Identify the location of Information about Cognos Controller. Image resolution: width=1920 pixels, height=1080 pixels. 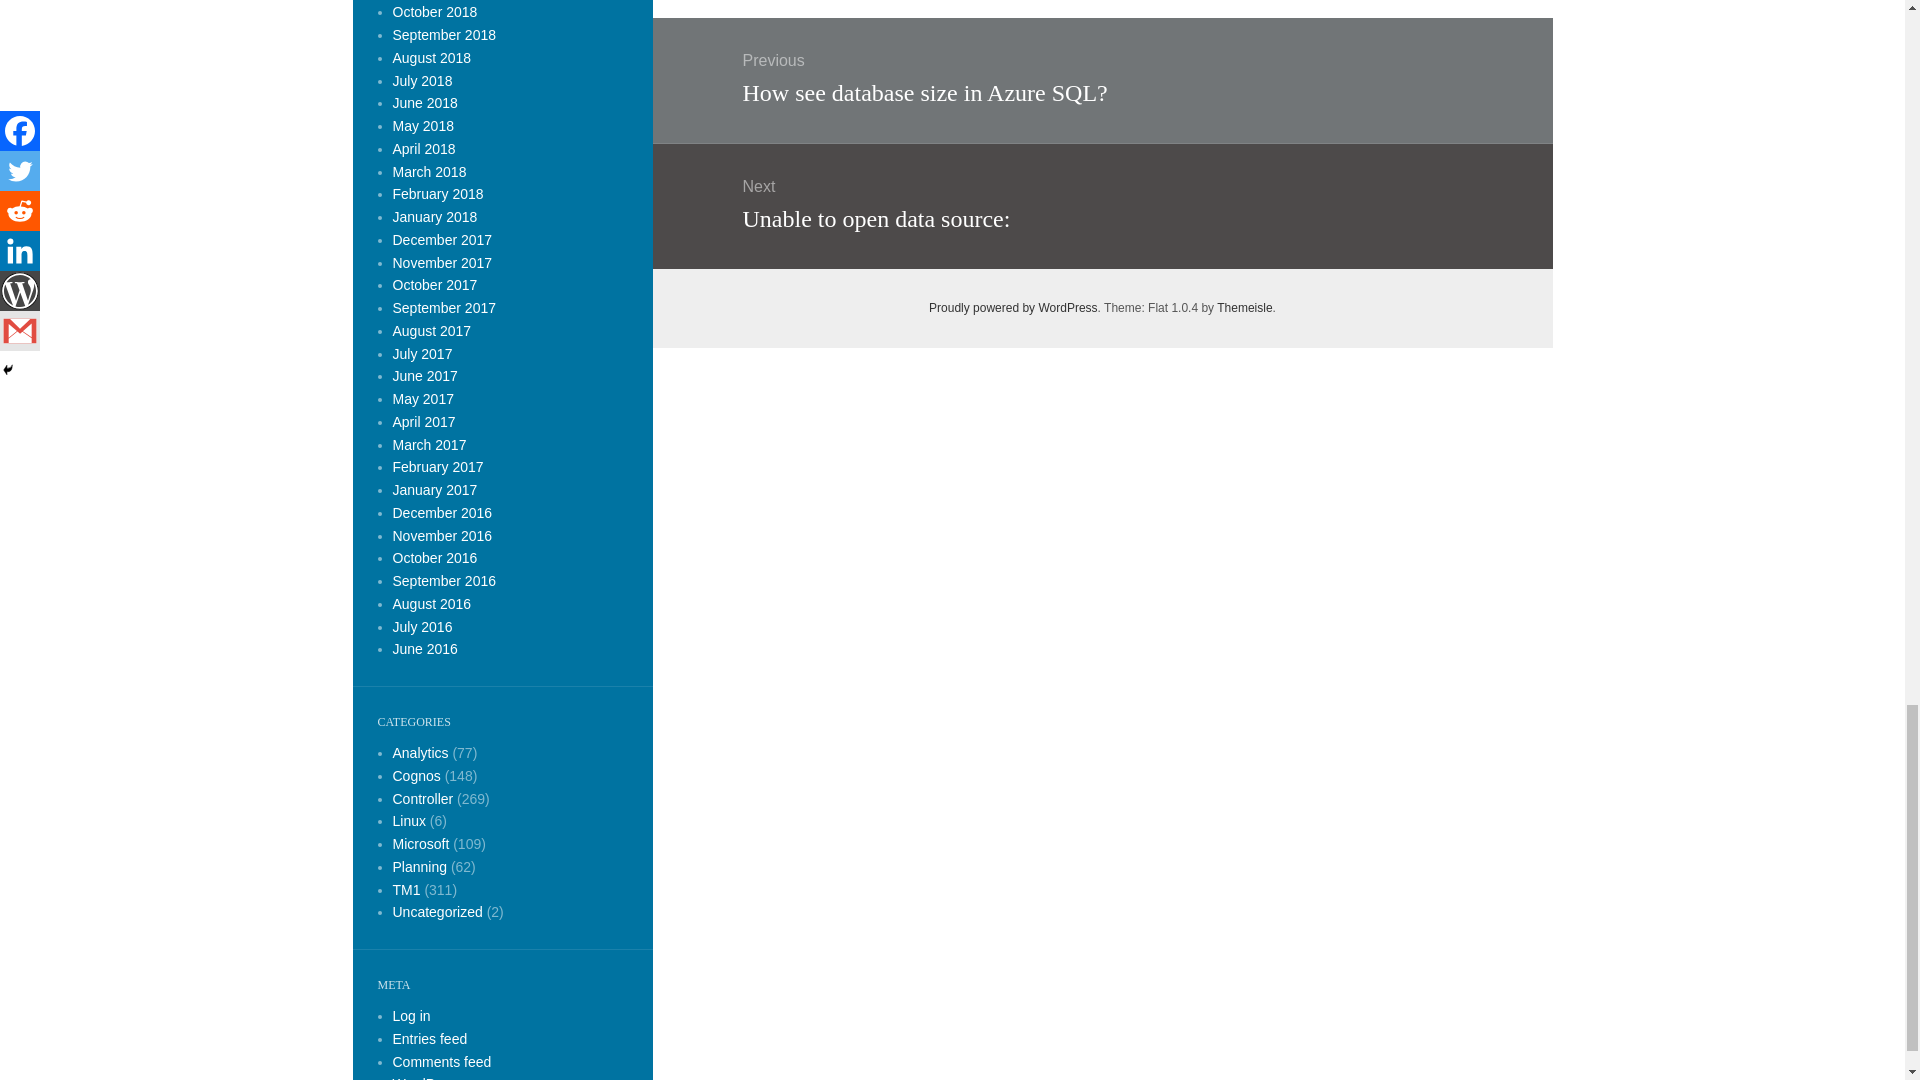
(422, 797).